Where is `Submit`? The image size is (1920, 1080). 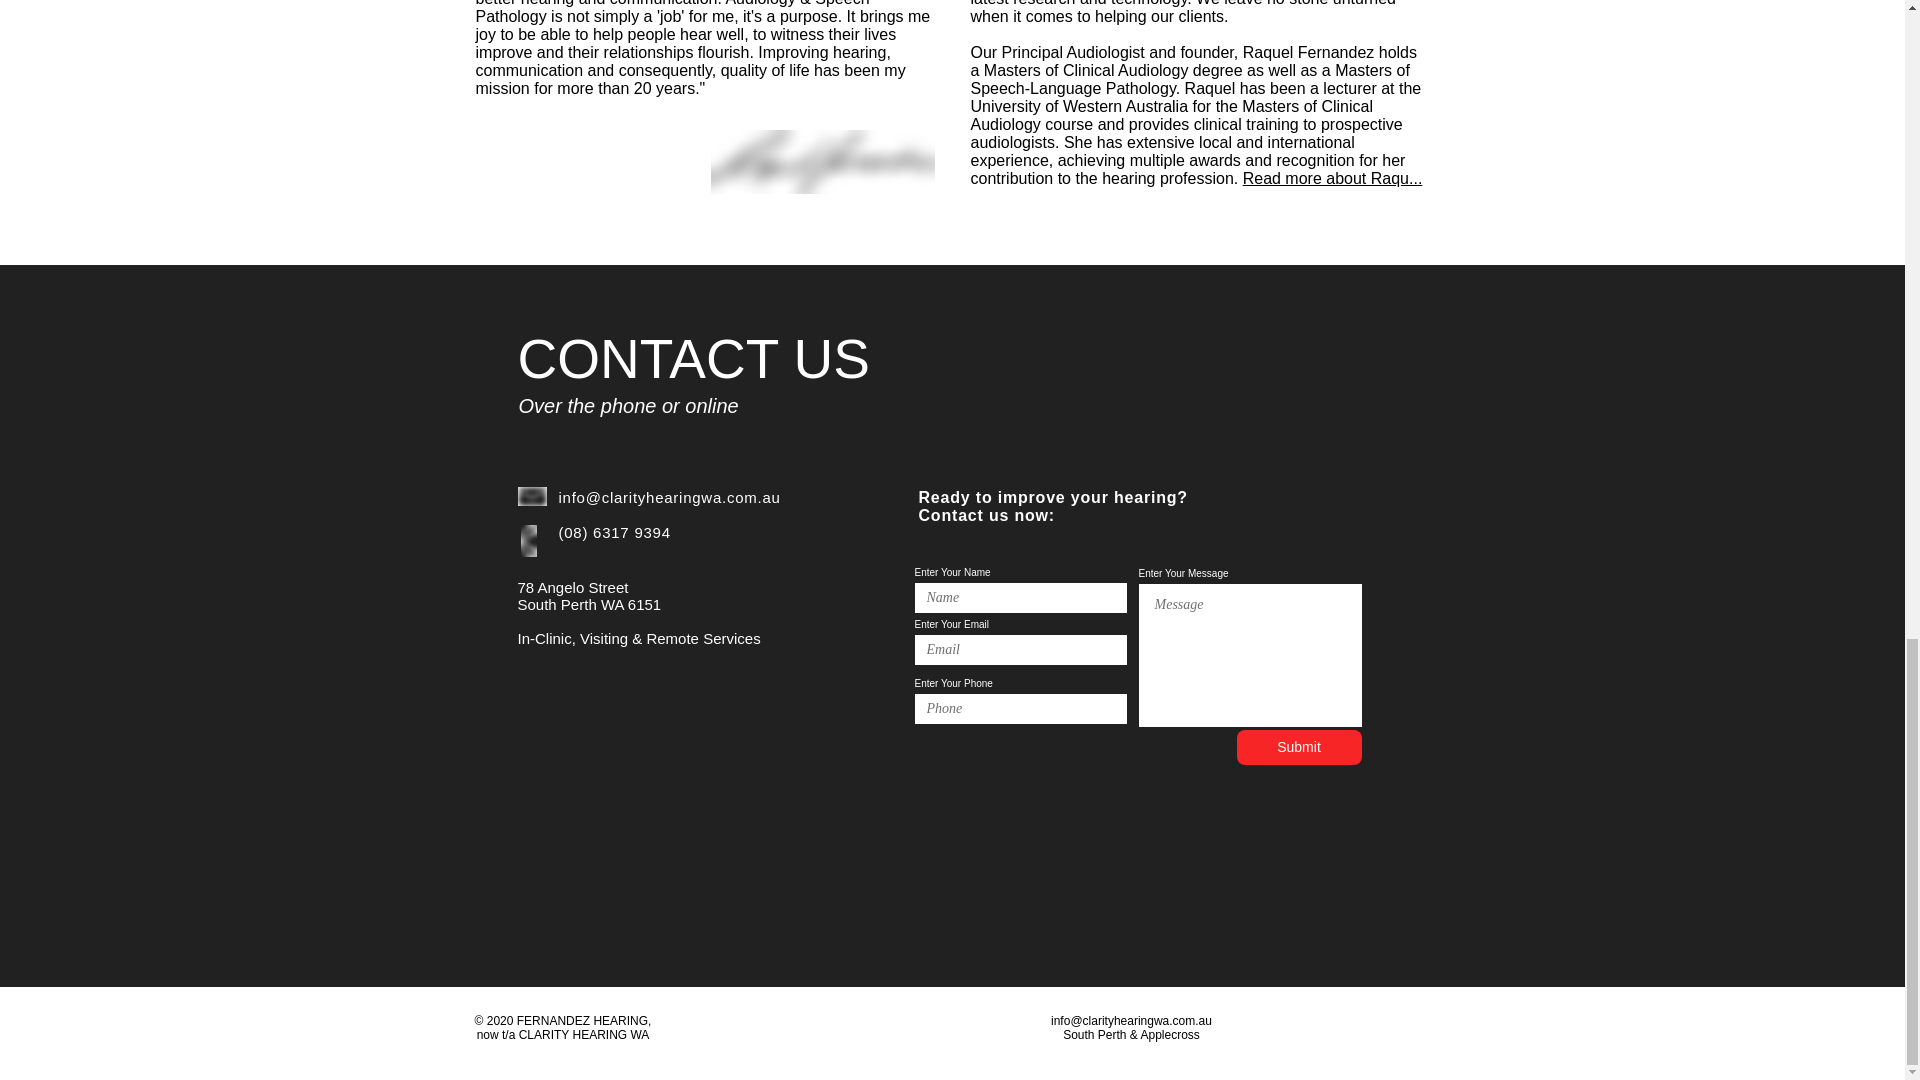
Submit is located at coordinates (1298, 747).